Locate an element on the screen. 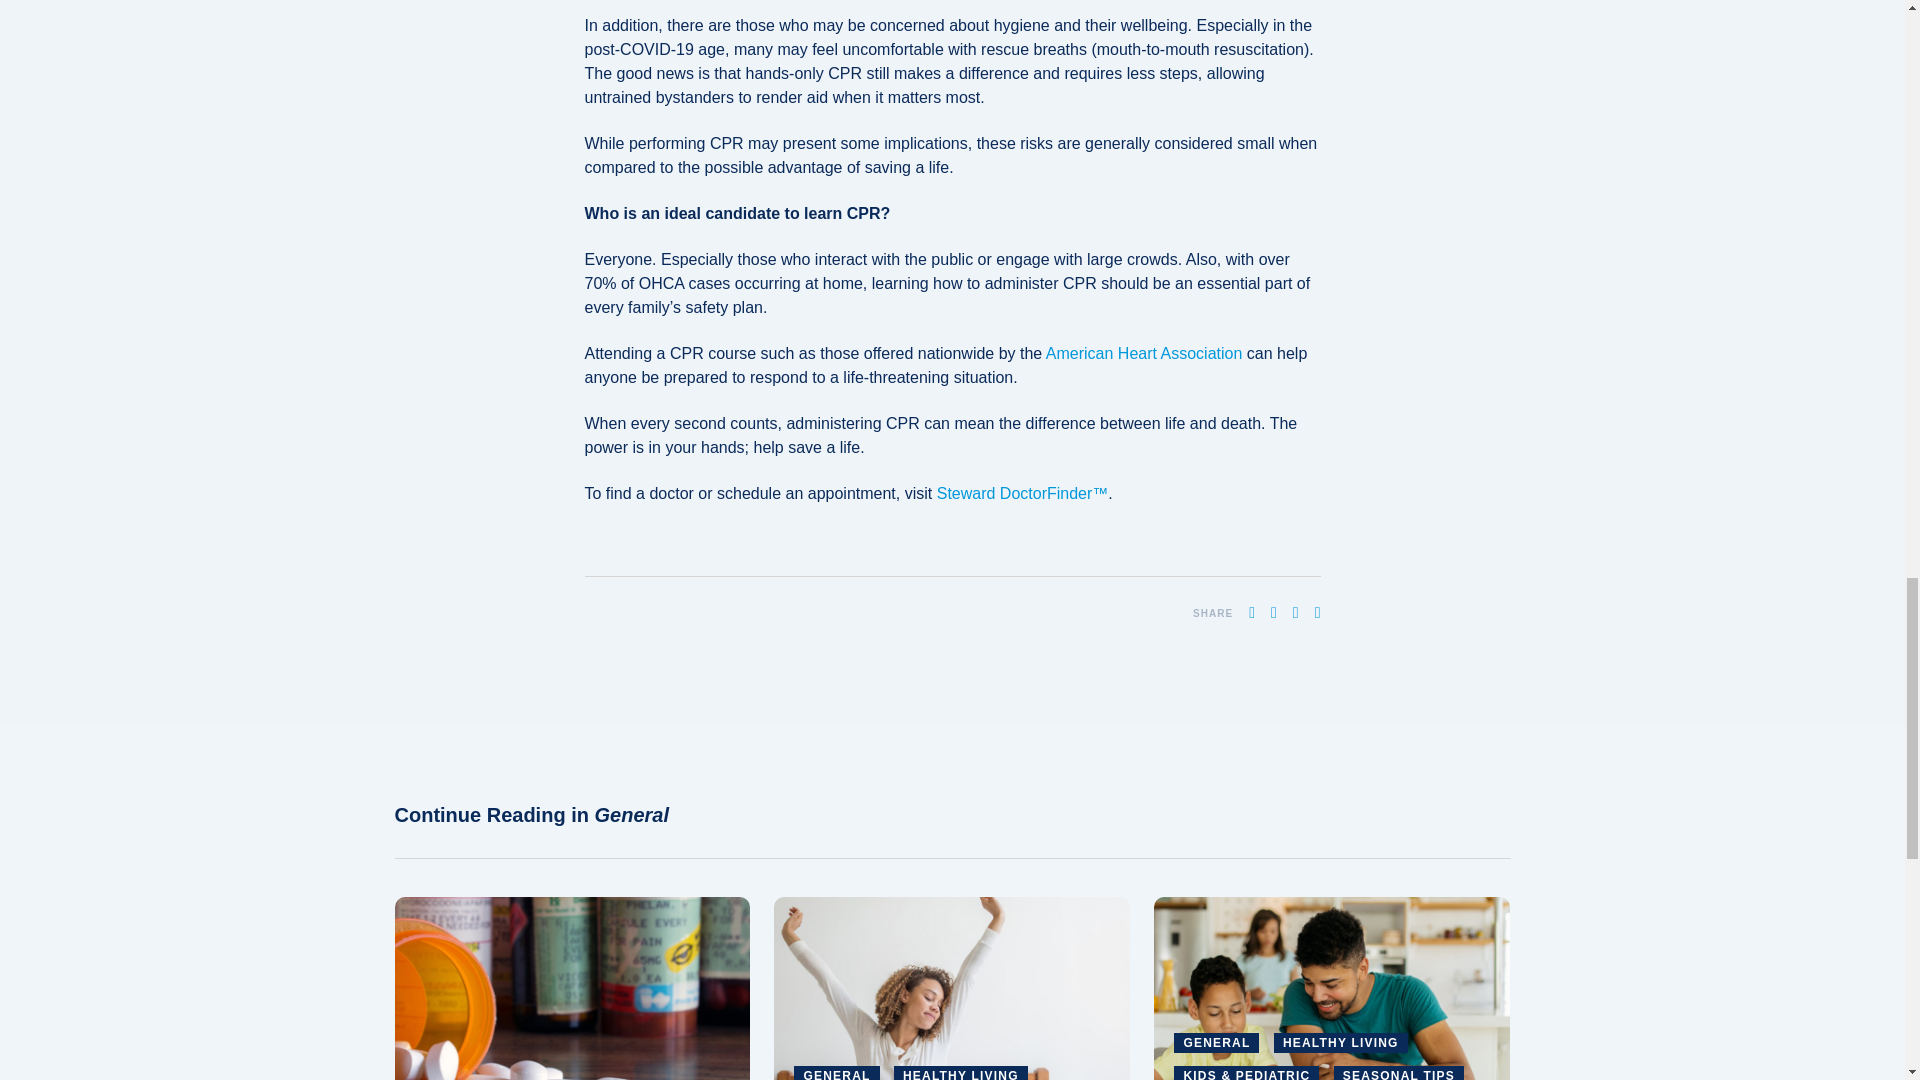 The height and width of the screenshot is (1080, 1920). GENERAL is located at coordinates (1216, 1042).